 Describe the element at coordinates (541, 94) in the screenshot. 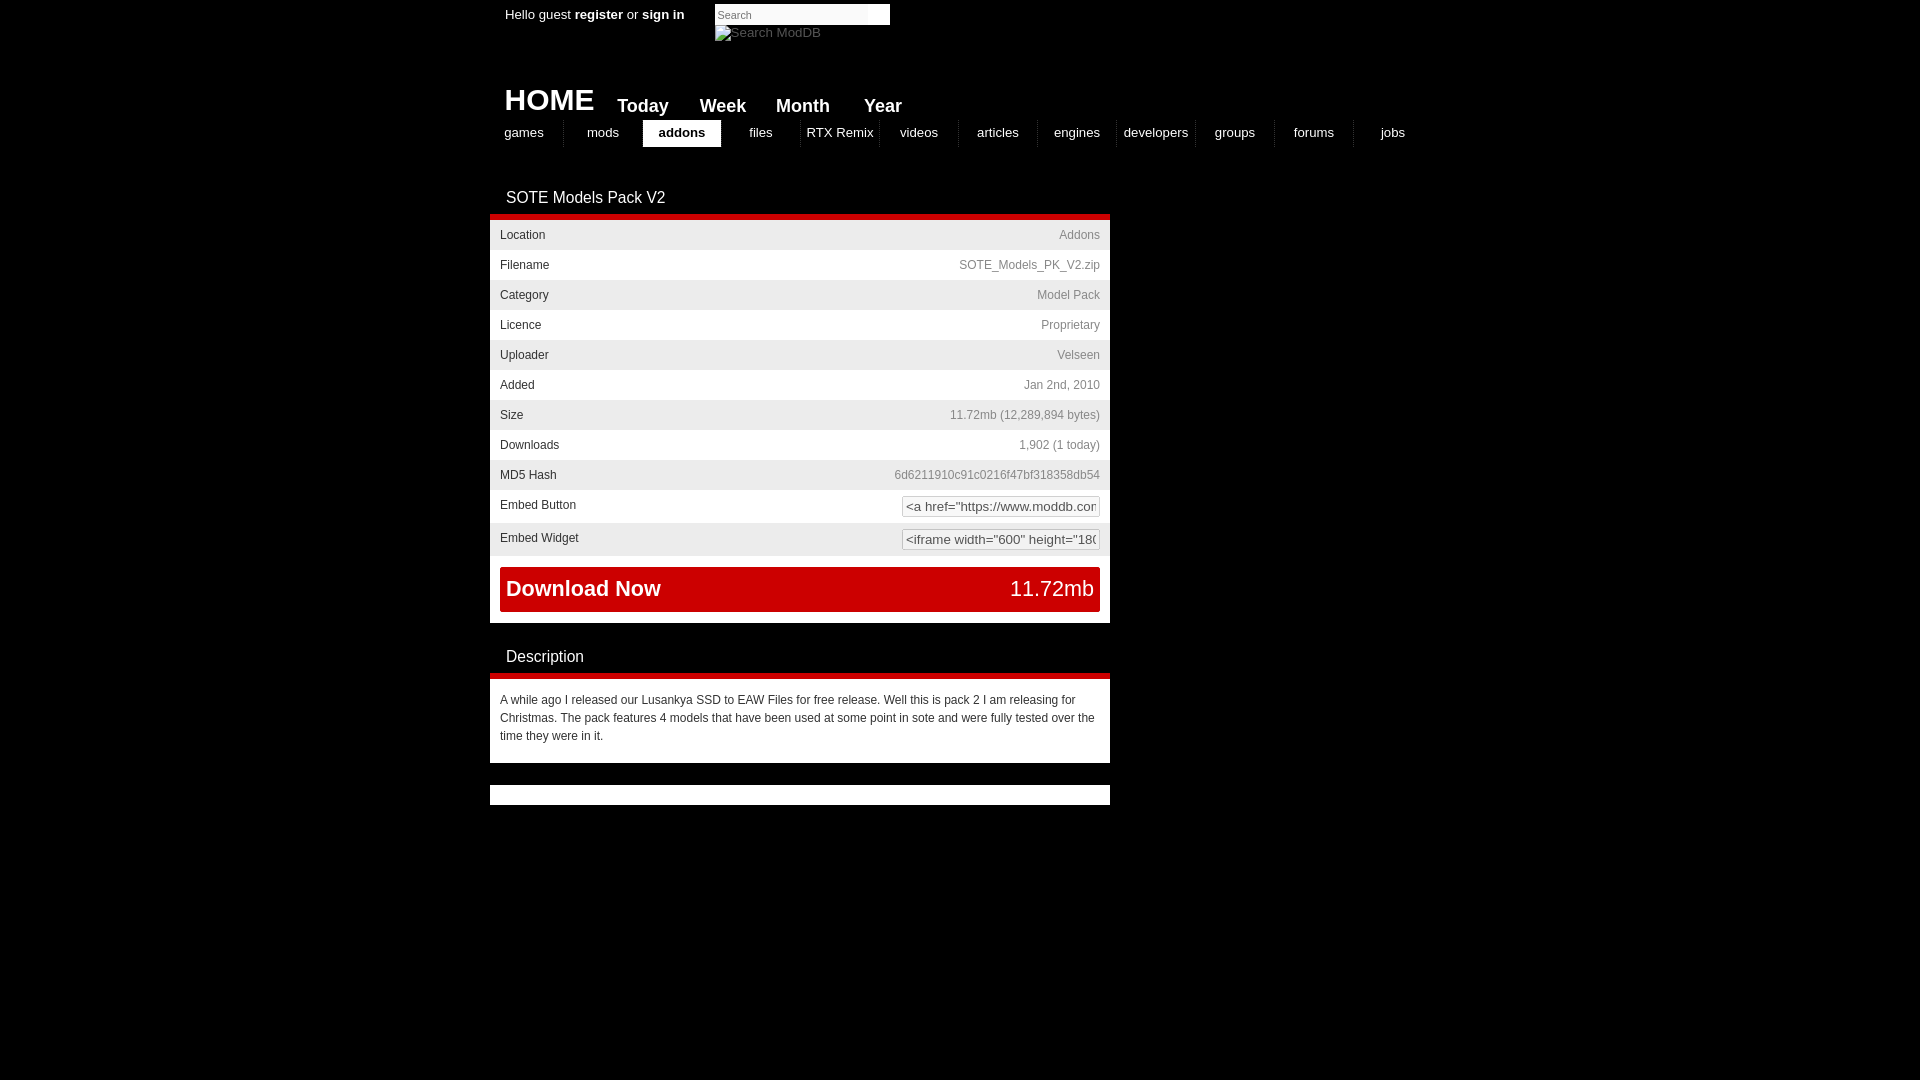

I see `HOME` at that location.